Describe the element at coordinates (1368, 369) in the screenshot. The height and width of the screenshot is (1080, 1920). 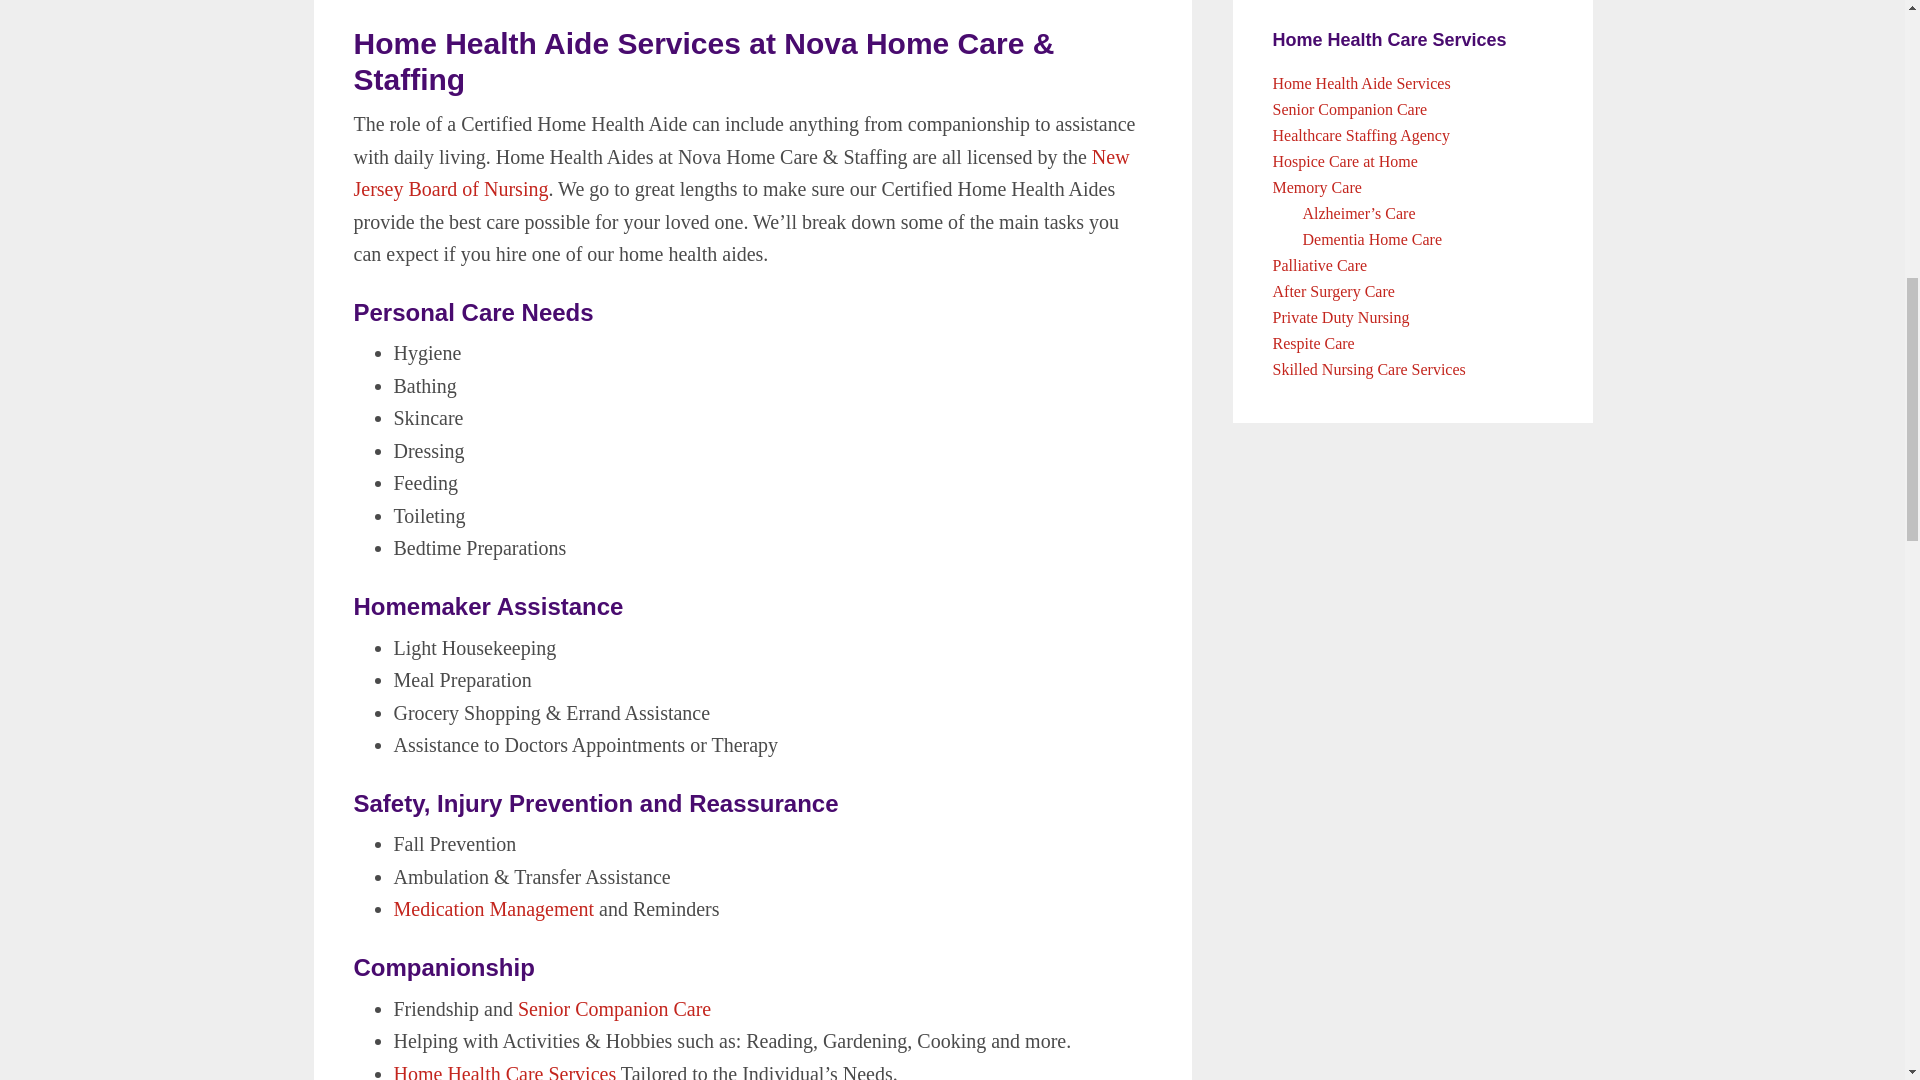
I see `Skilled Nursing Care Services` at that location.